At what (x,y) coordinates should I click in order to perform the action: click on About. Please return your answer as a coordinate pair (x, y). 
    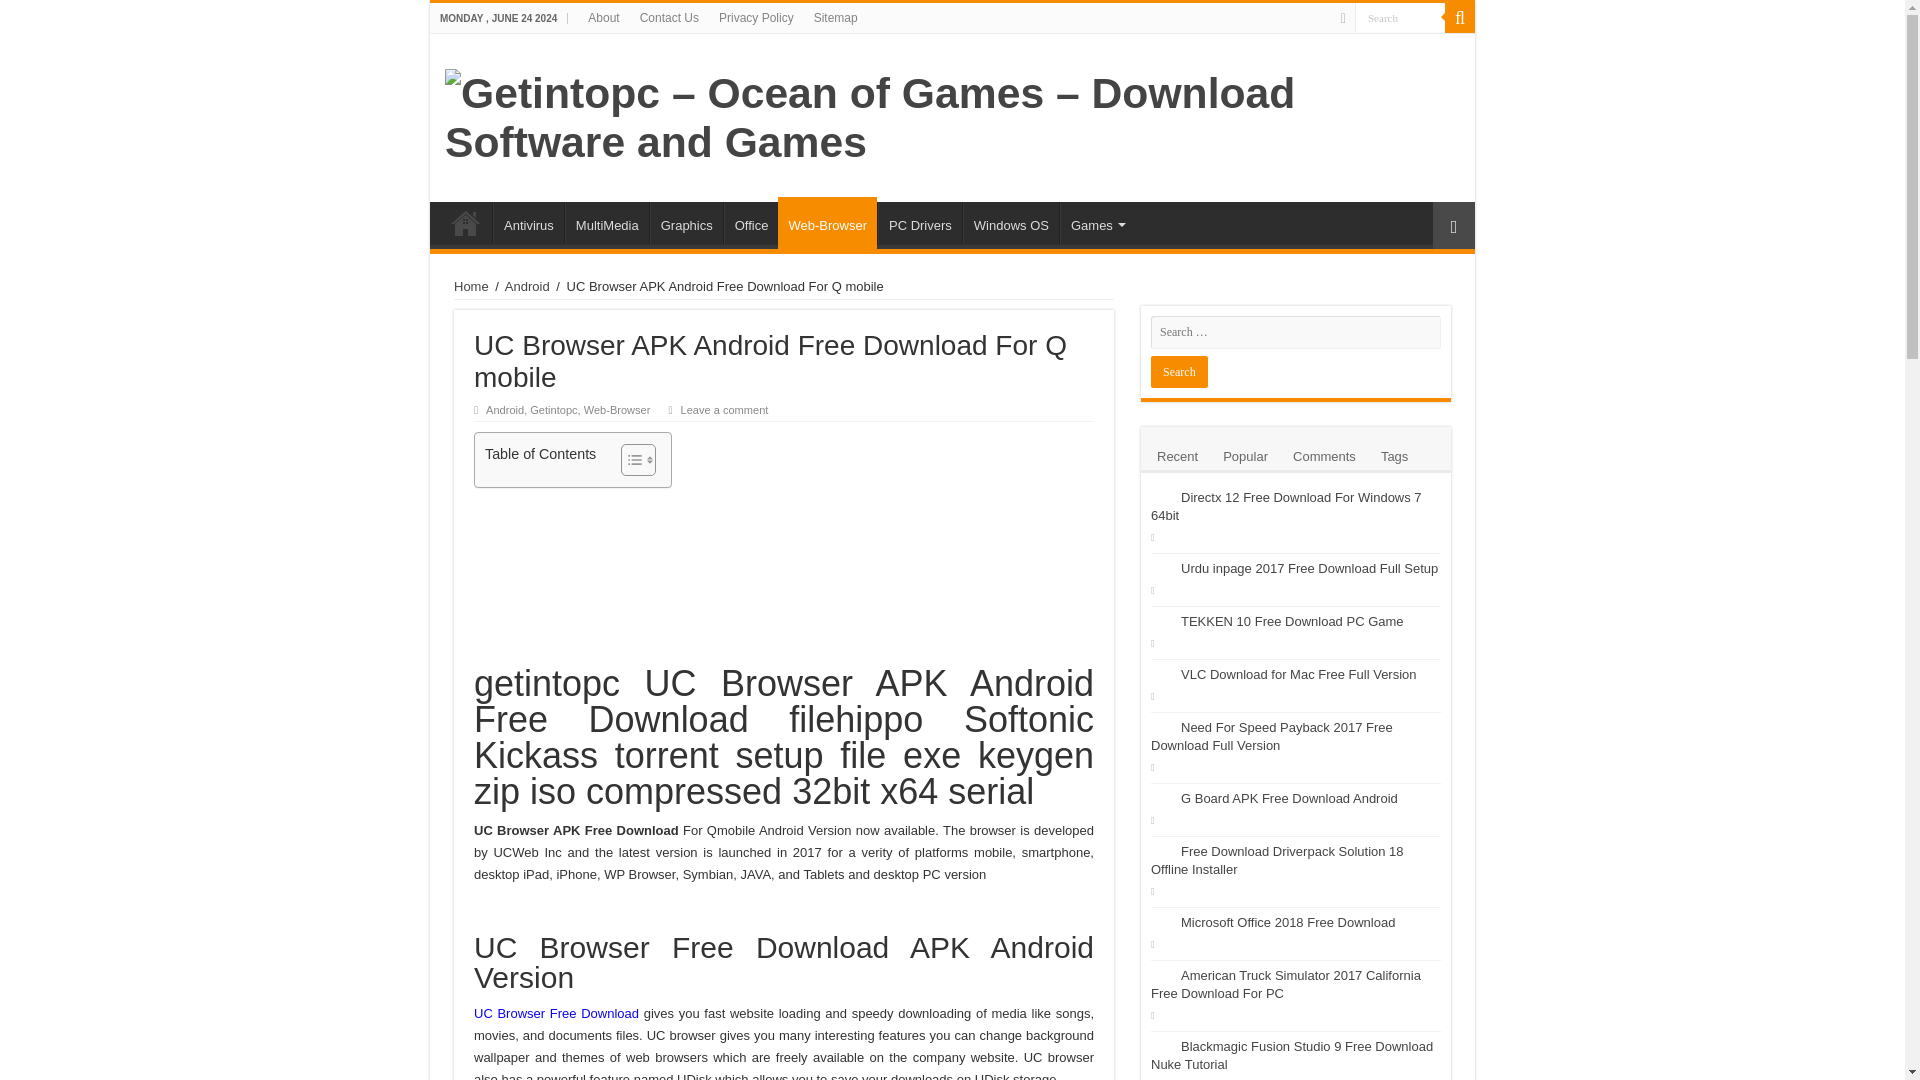
    Looking at the image, I should click on (603, 18).